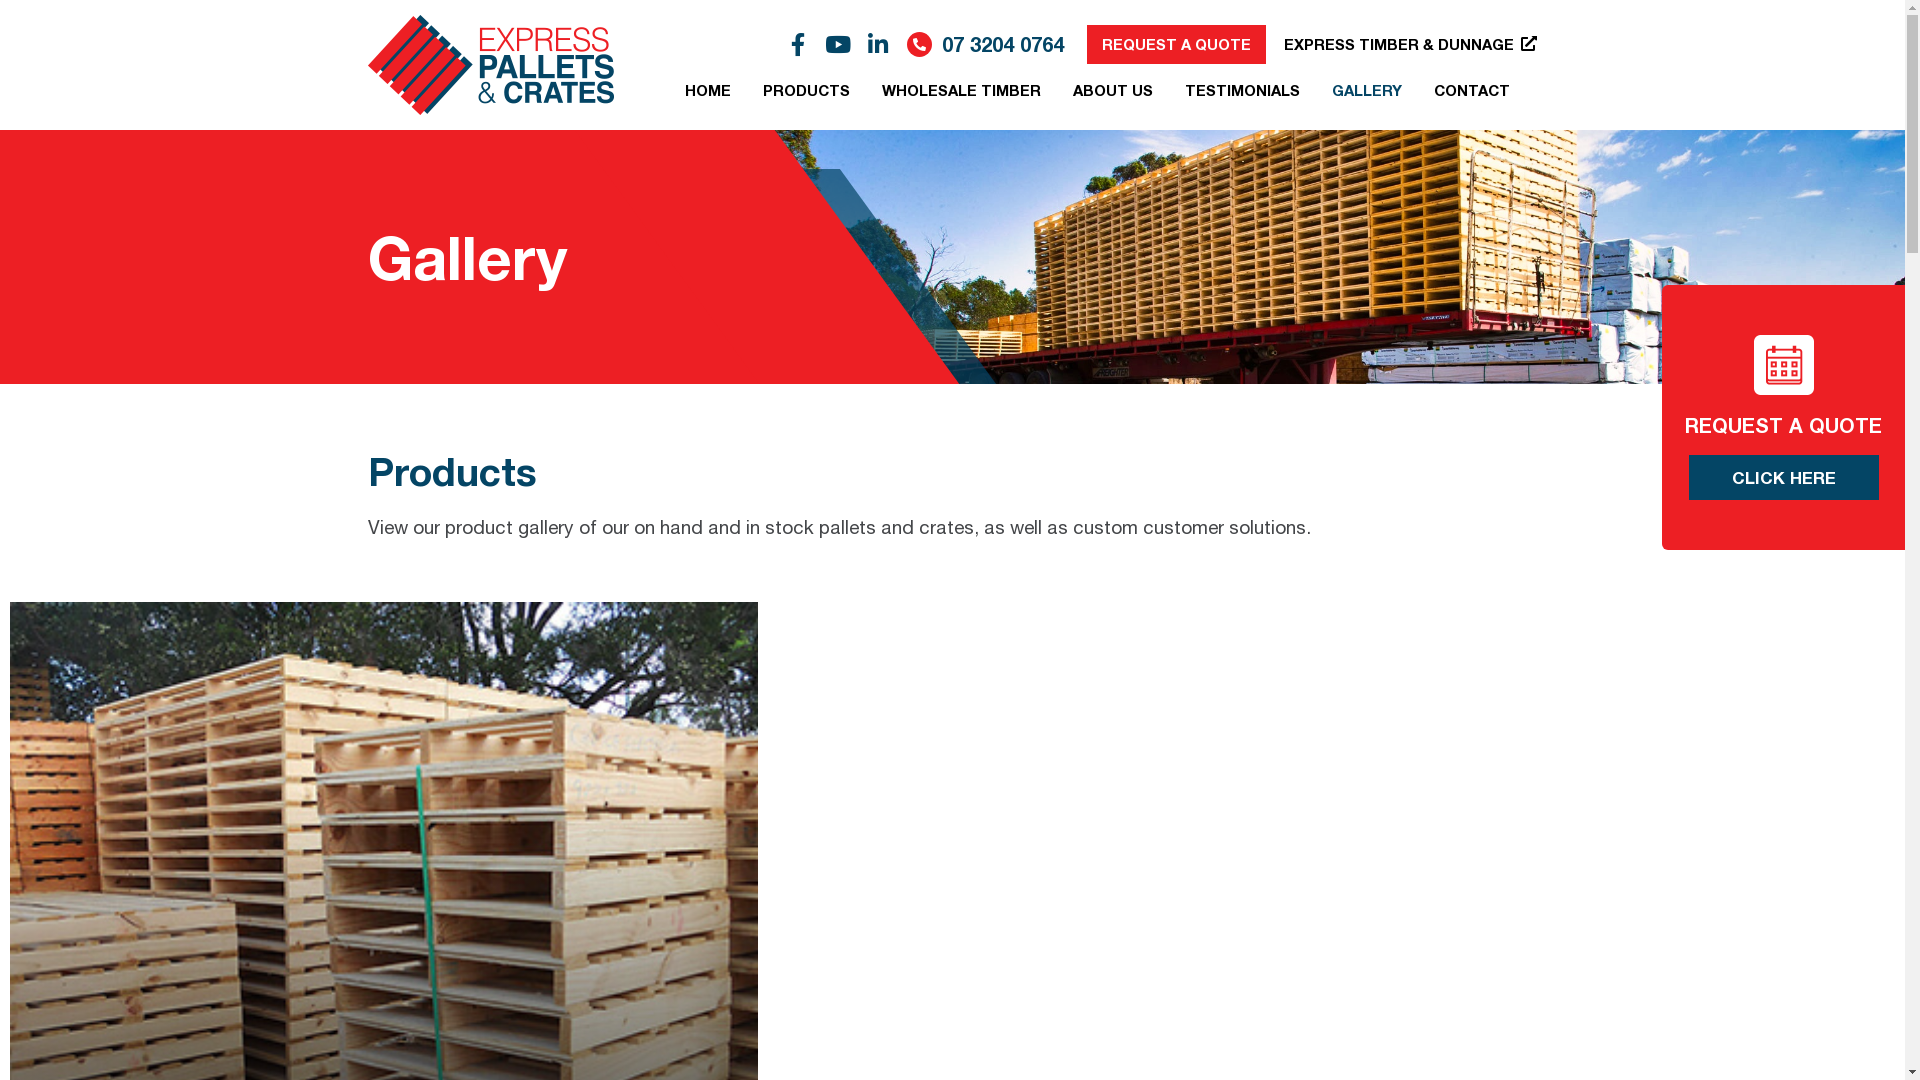  I want to click on EXPRESS TIMBER & DUNNAGE, so click(1410, 44).